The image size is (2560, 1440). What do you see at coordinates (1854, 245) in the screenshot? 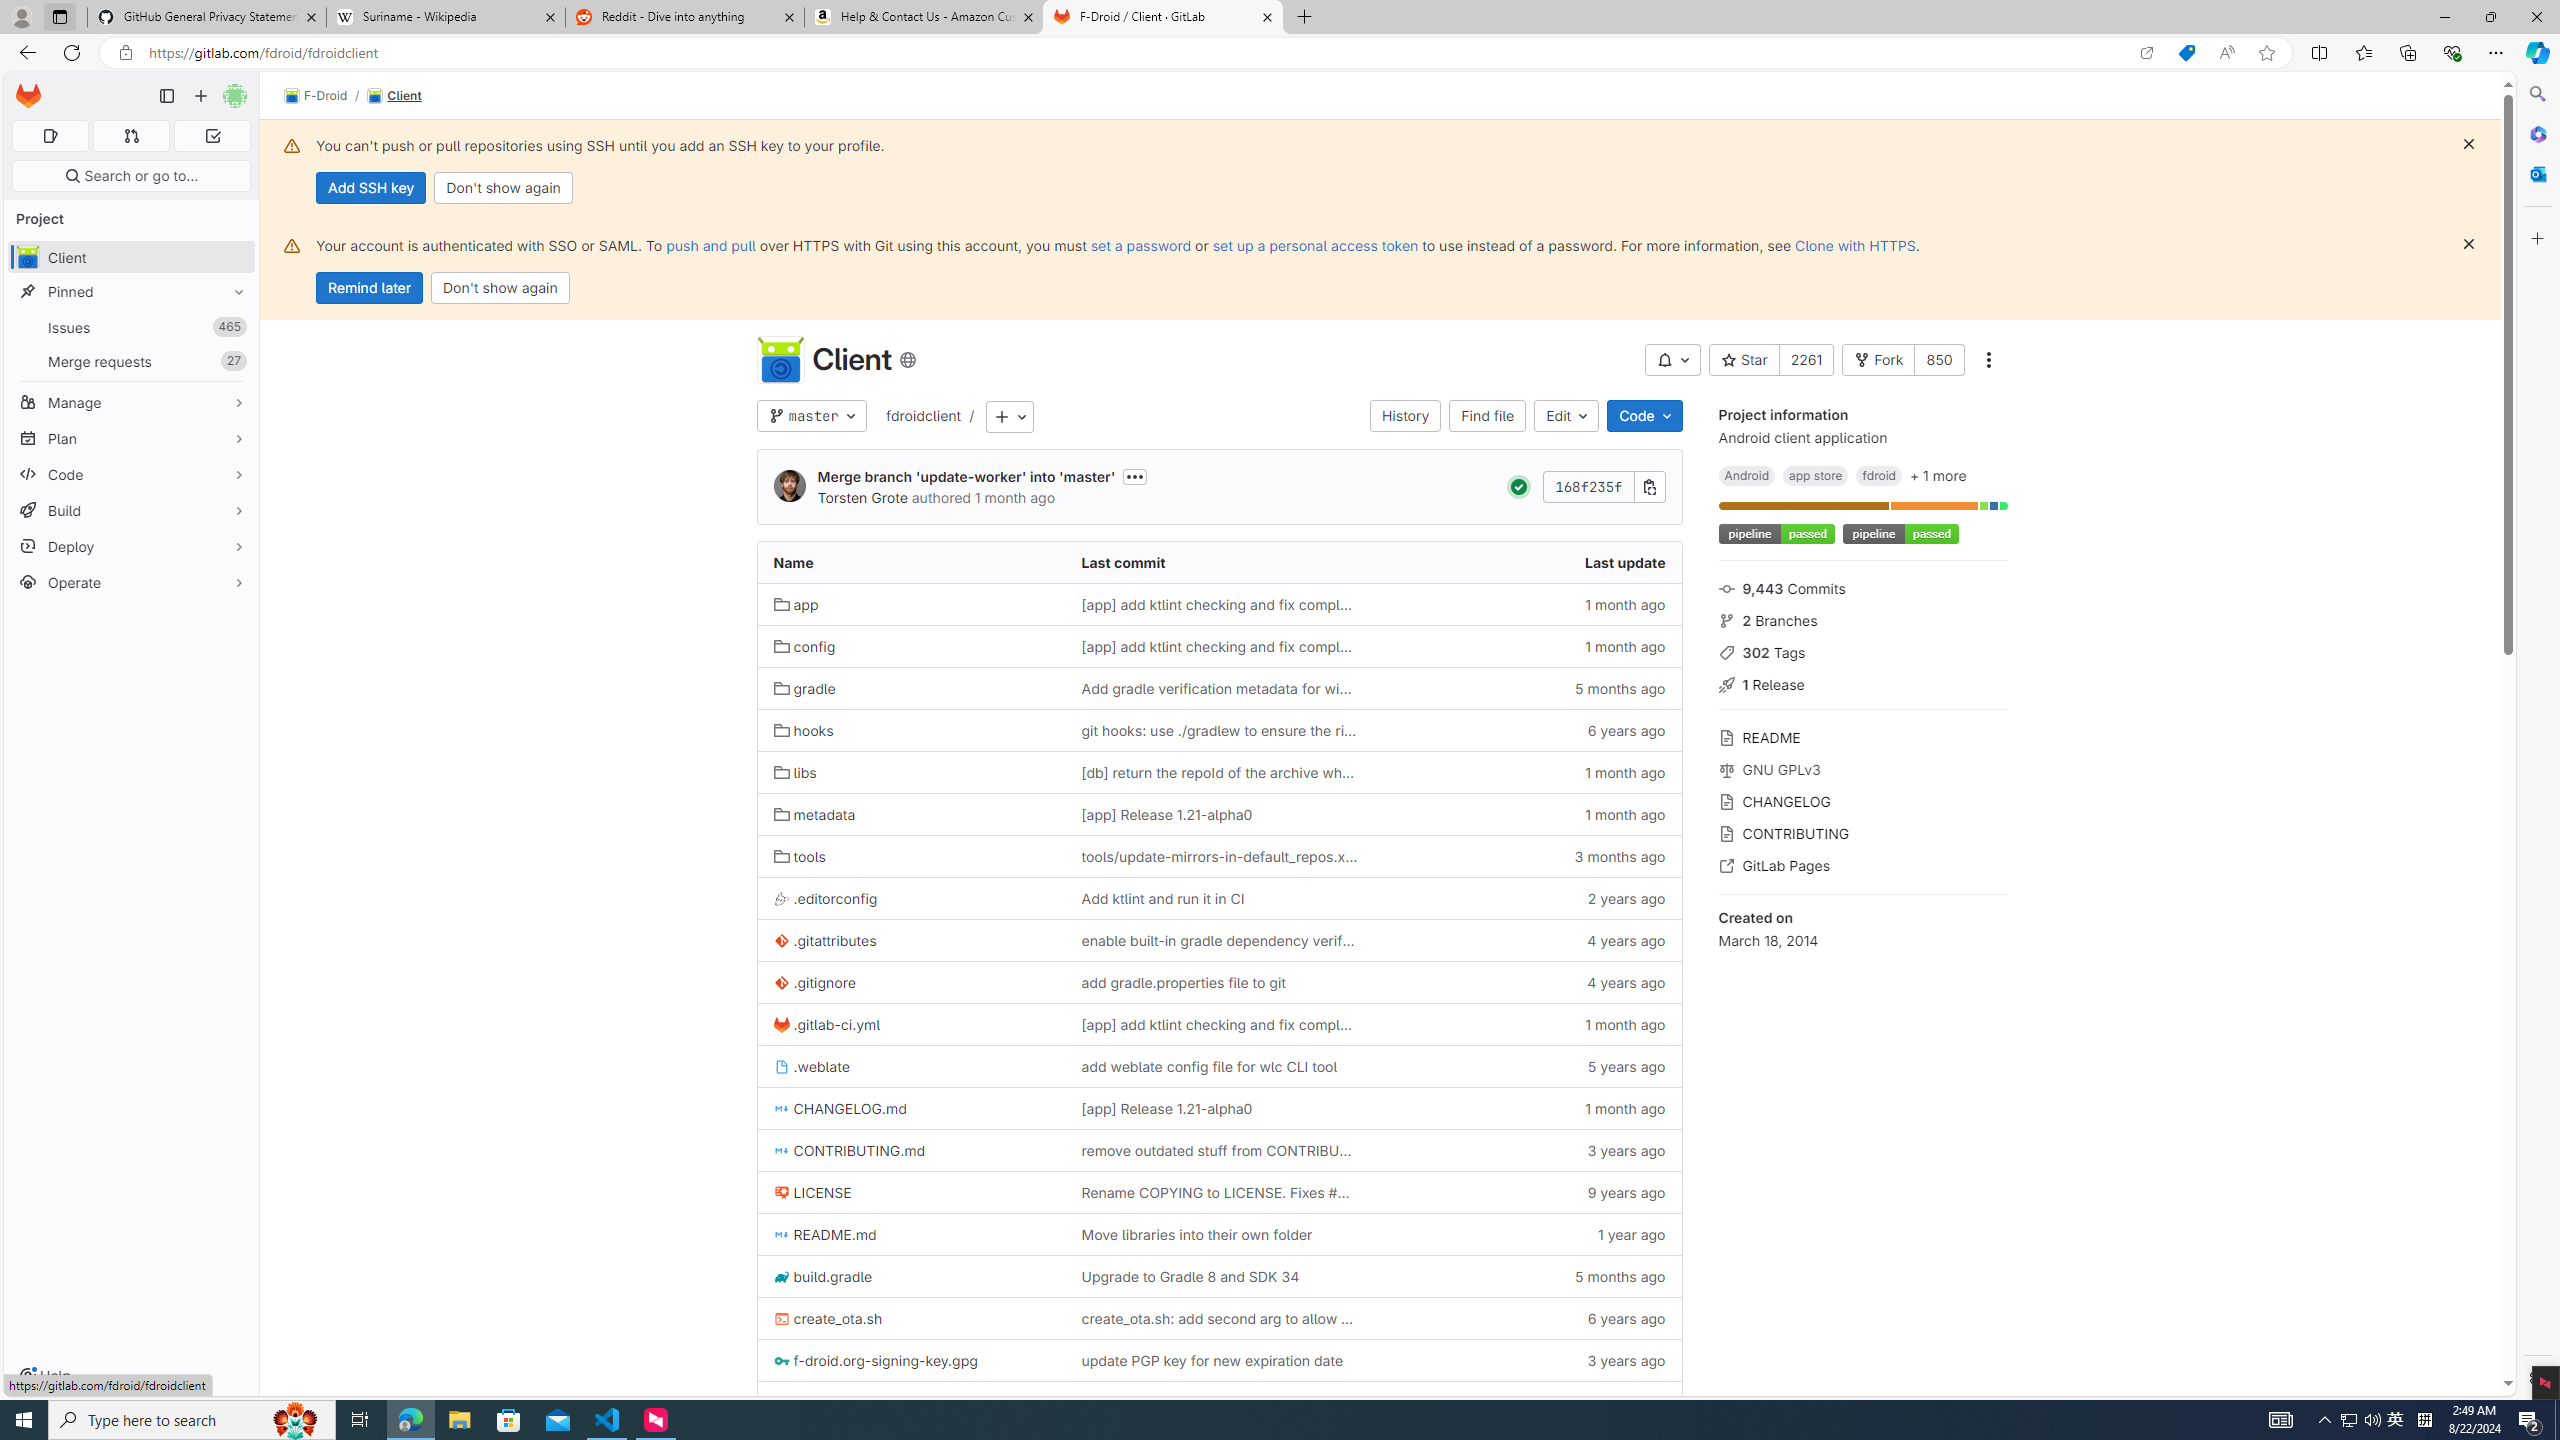
I see `Clone with HTTPS` at bounding box center [1854, 245].